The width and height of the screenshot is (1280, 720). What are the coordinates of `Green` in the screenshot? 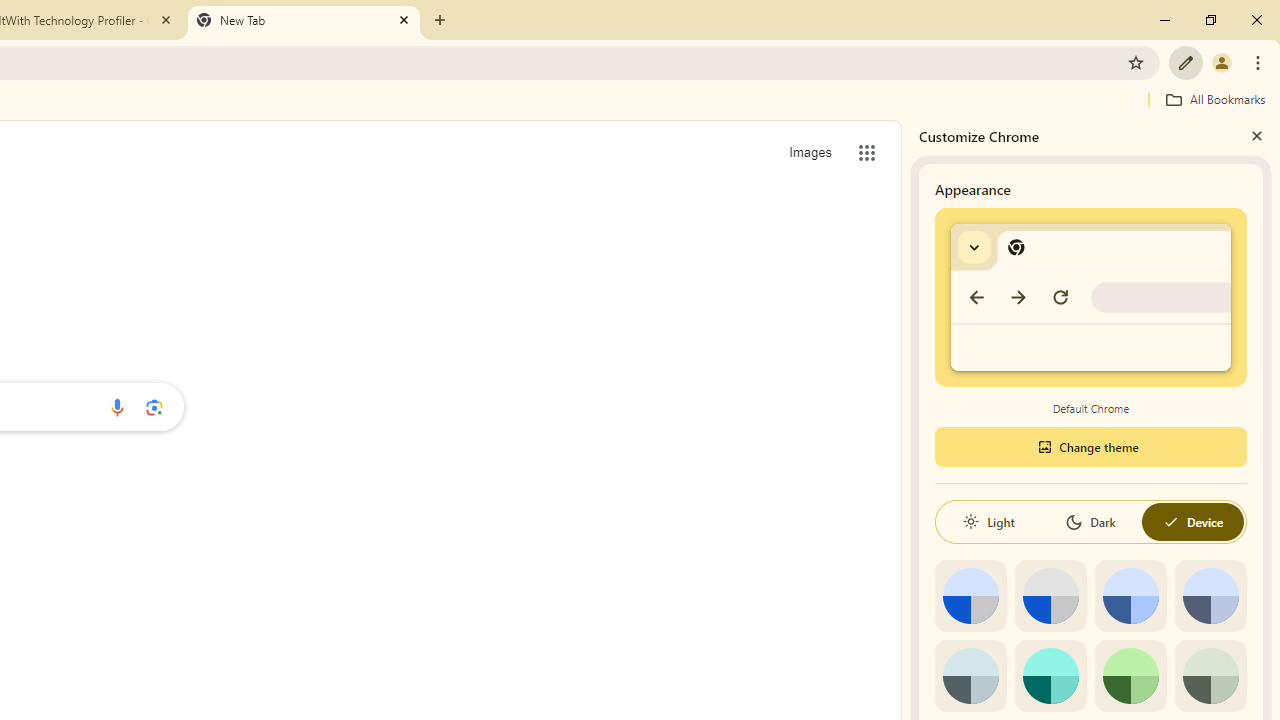 It's located at (1130, 676).